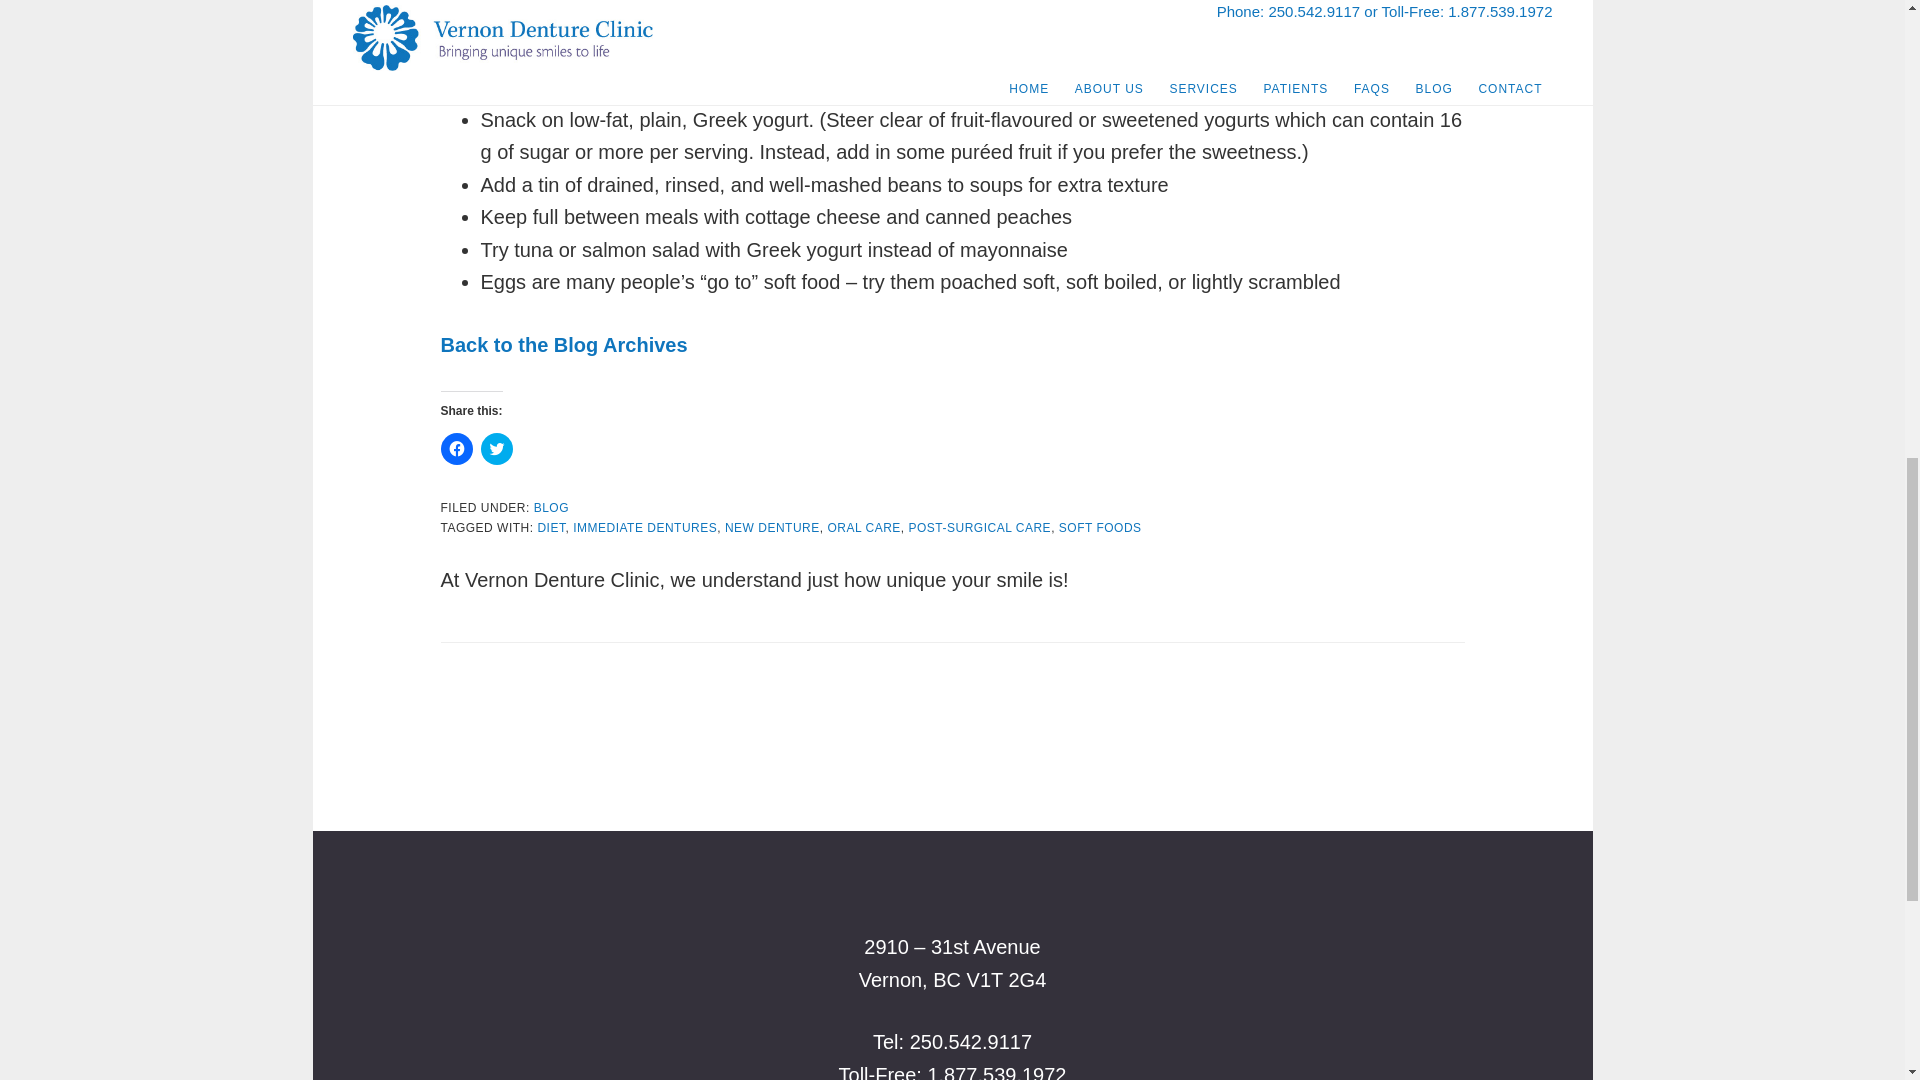 This screenshot has width=1920, height=1080. I want to click on Back to the Blog Archives, so click(563, 344).